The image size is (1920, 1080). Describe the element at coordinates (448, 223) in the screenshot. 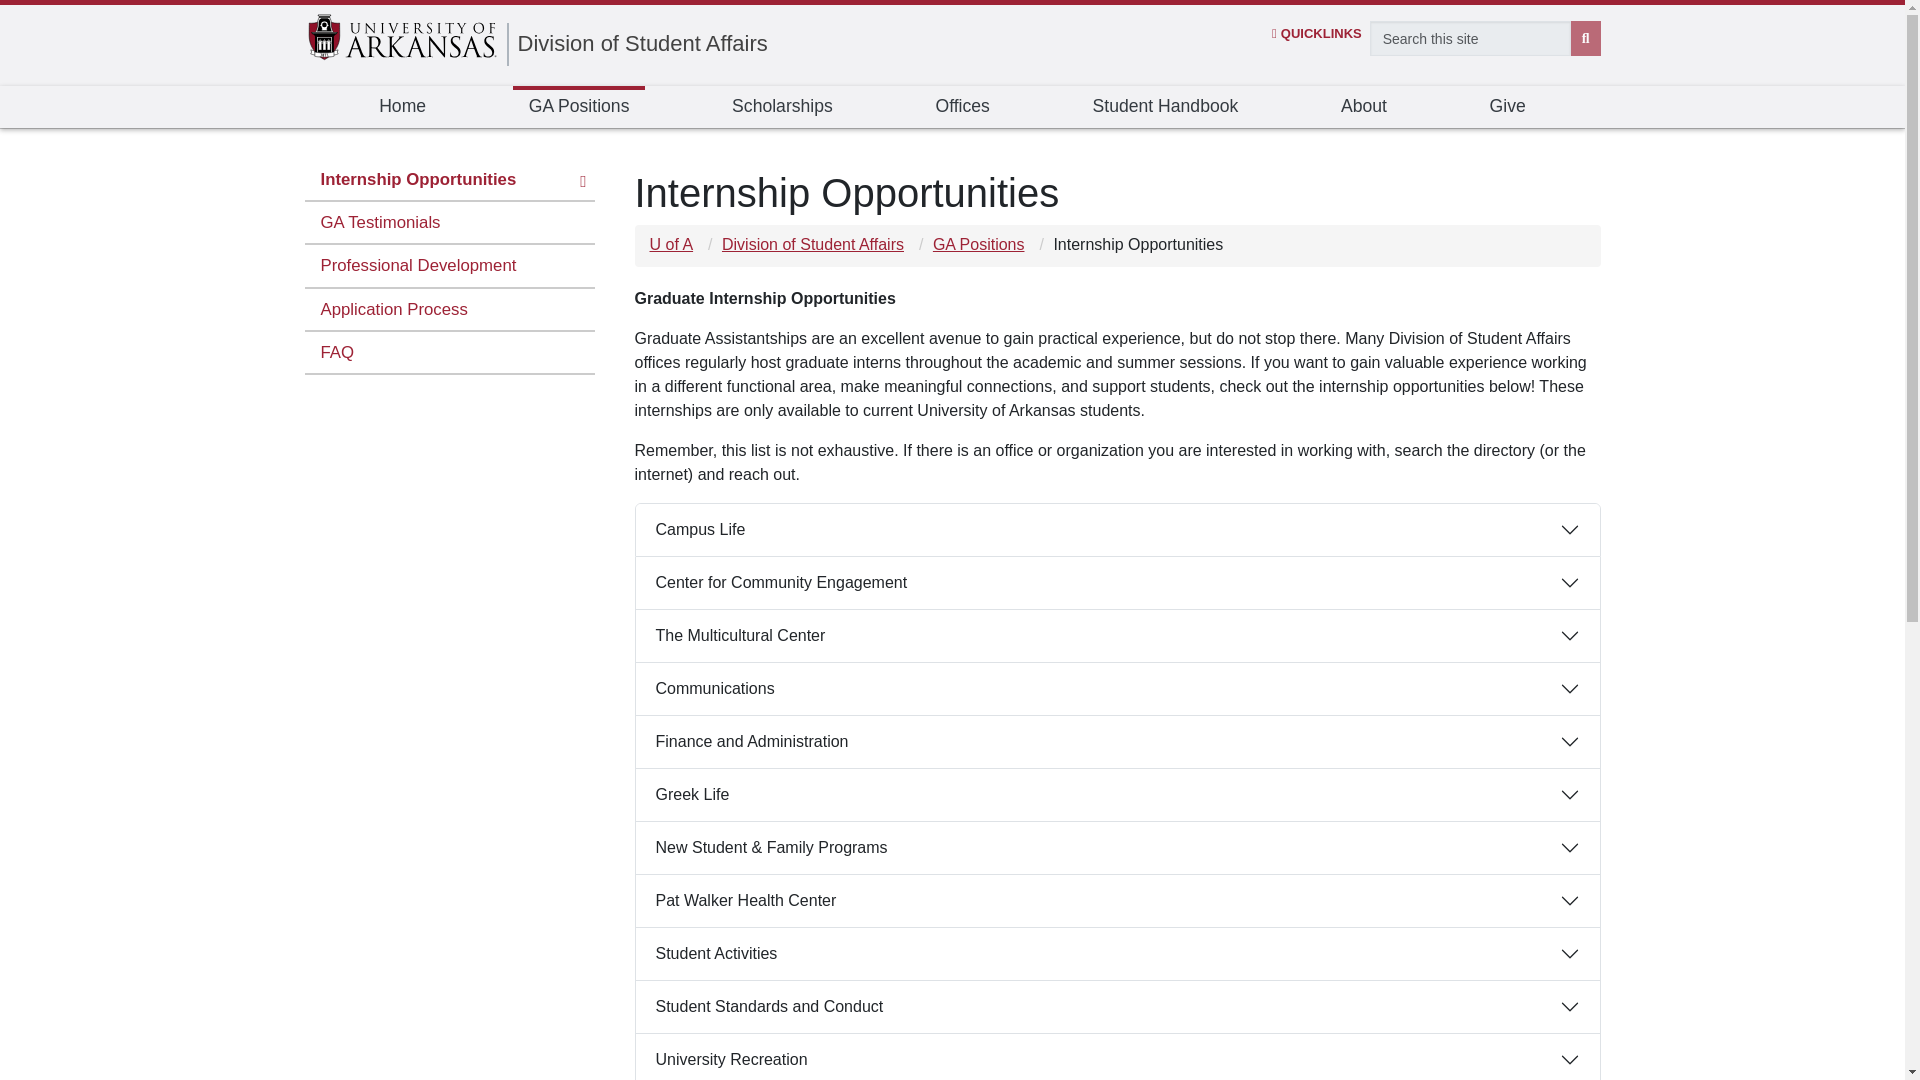

I see `GA Testimonials` at that location.